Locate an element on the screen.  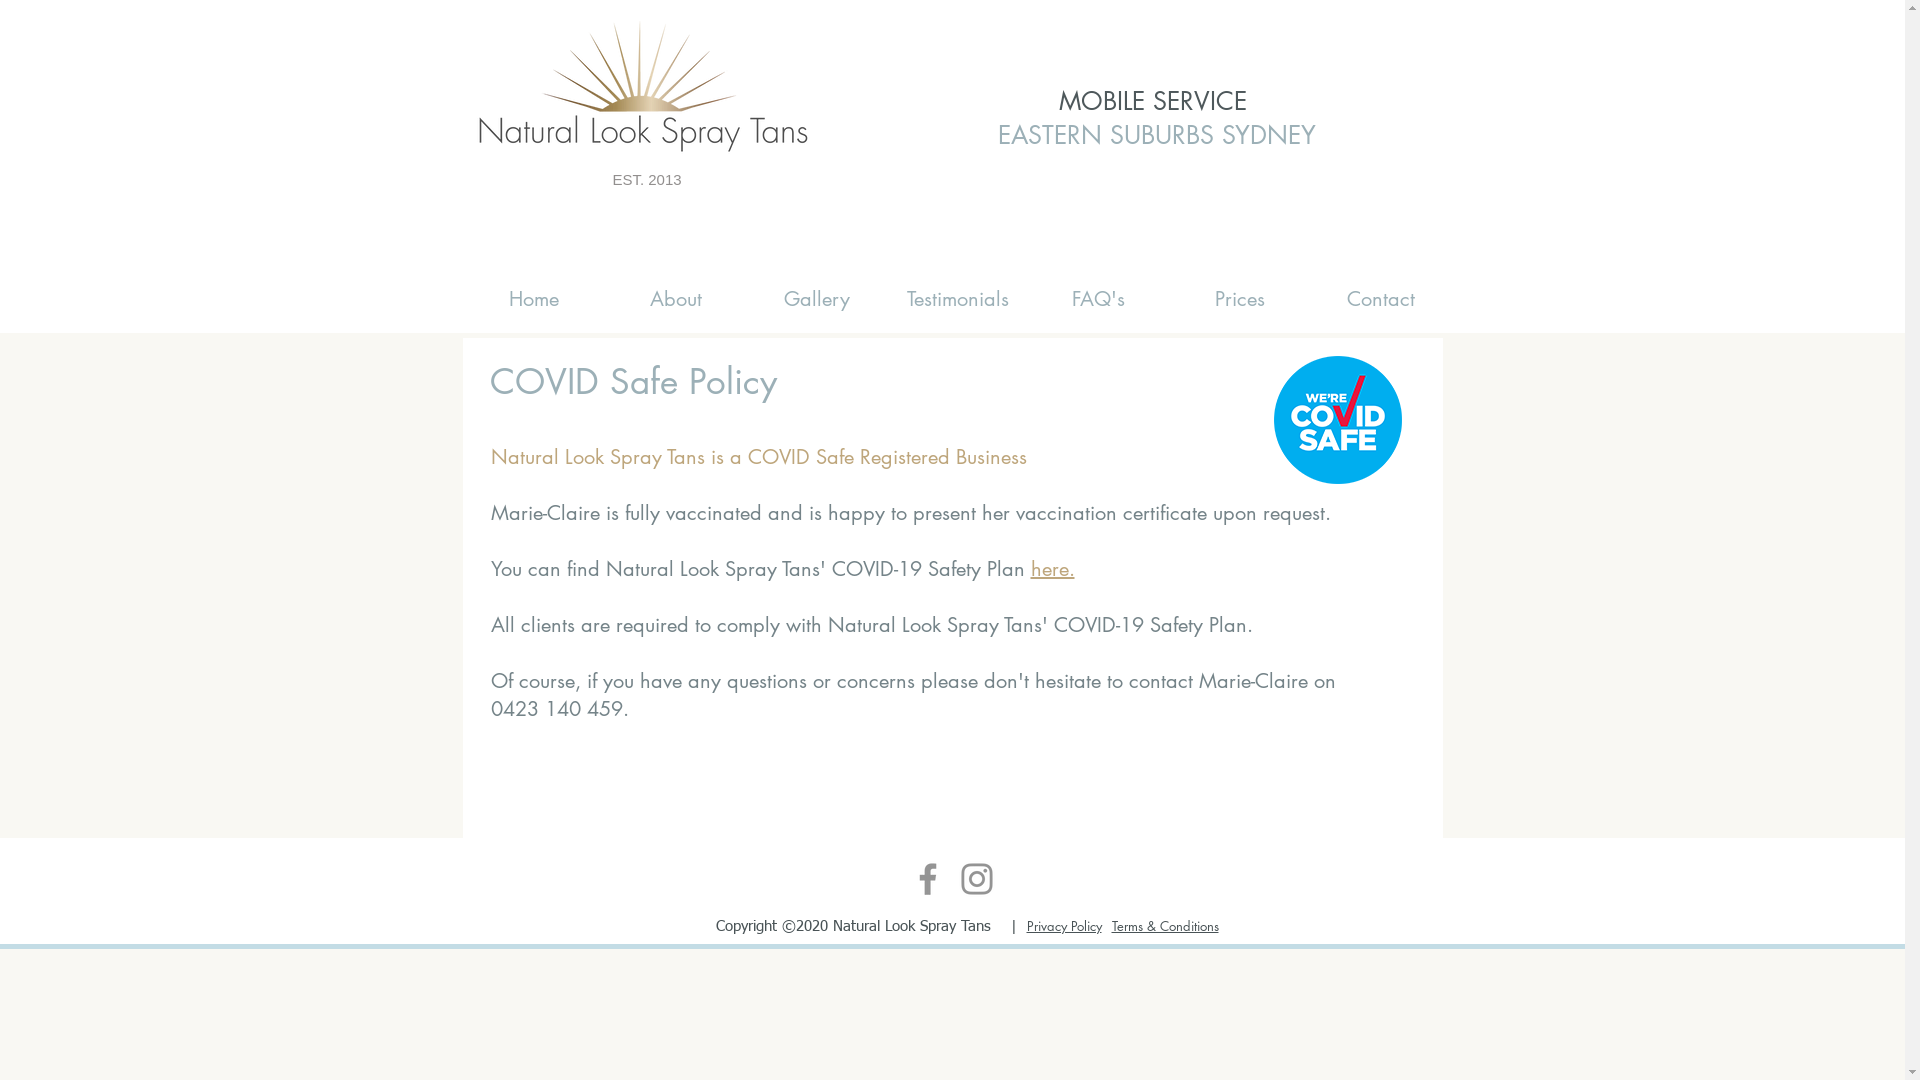
here. is located at coordinates (1052, 569).